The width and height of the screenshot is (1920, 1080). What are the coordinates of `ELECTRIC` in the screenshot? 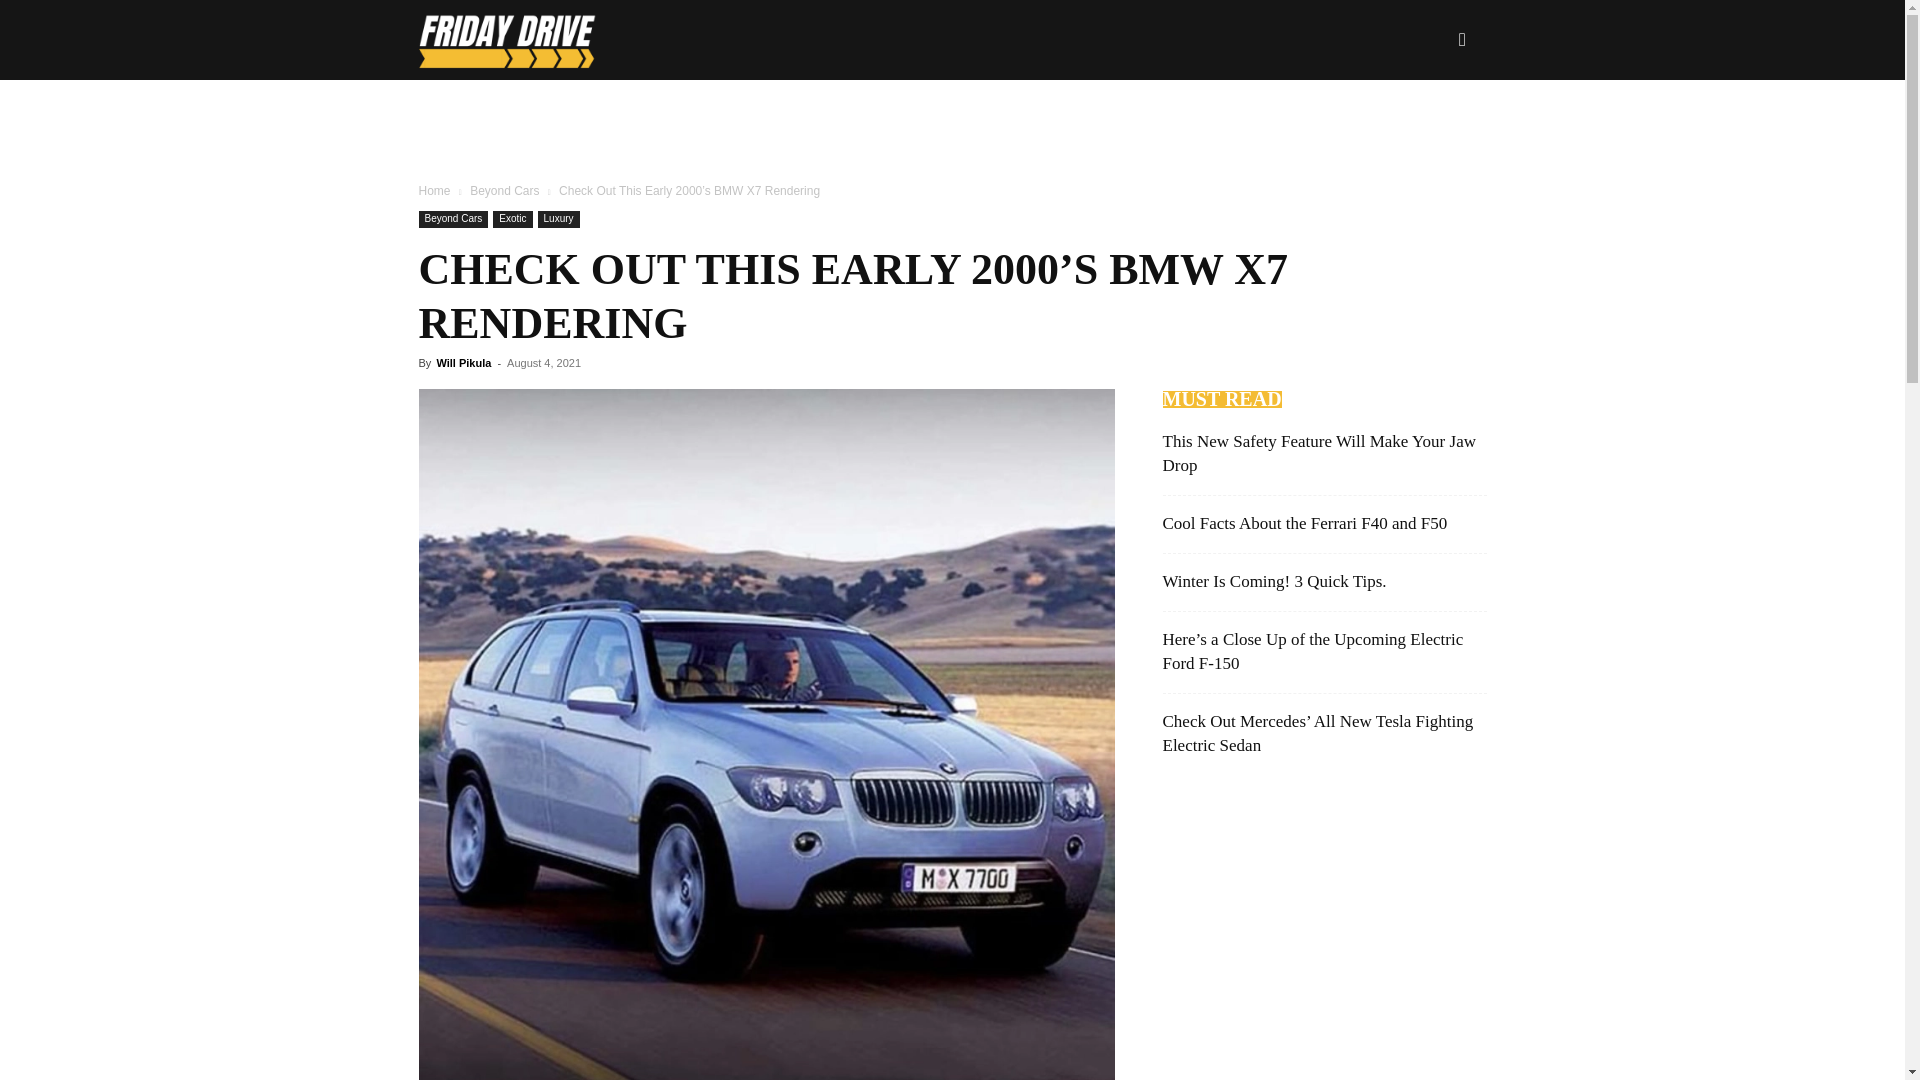 It's located at (986, 119).